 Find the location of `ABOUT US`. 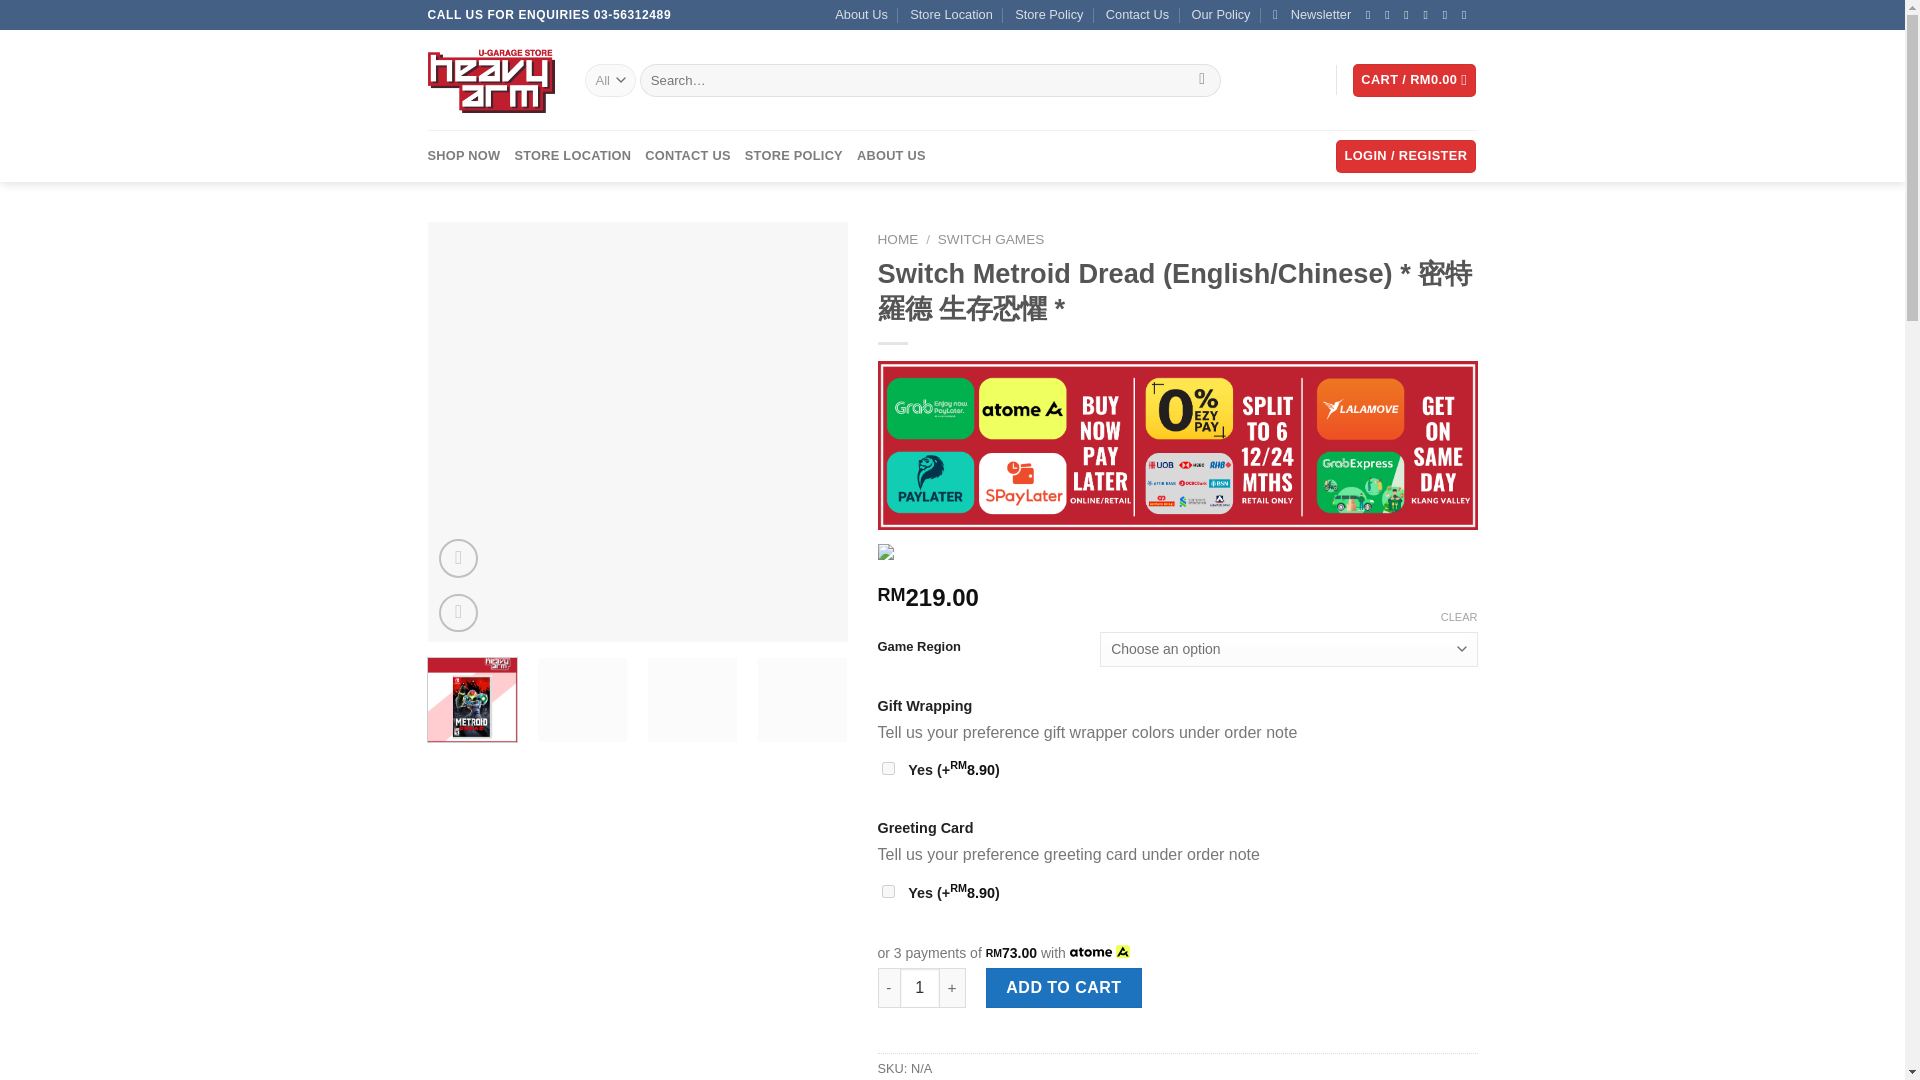

ABOUT US is located at coordinates (890, 156).